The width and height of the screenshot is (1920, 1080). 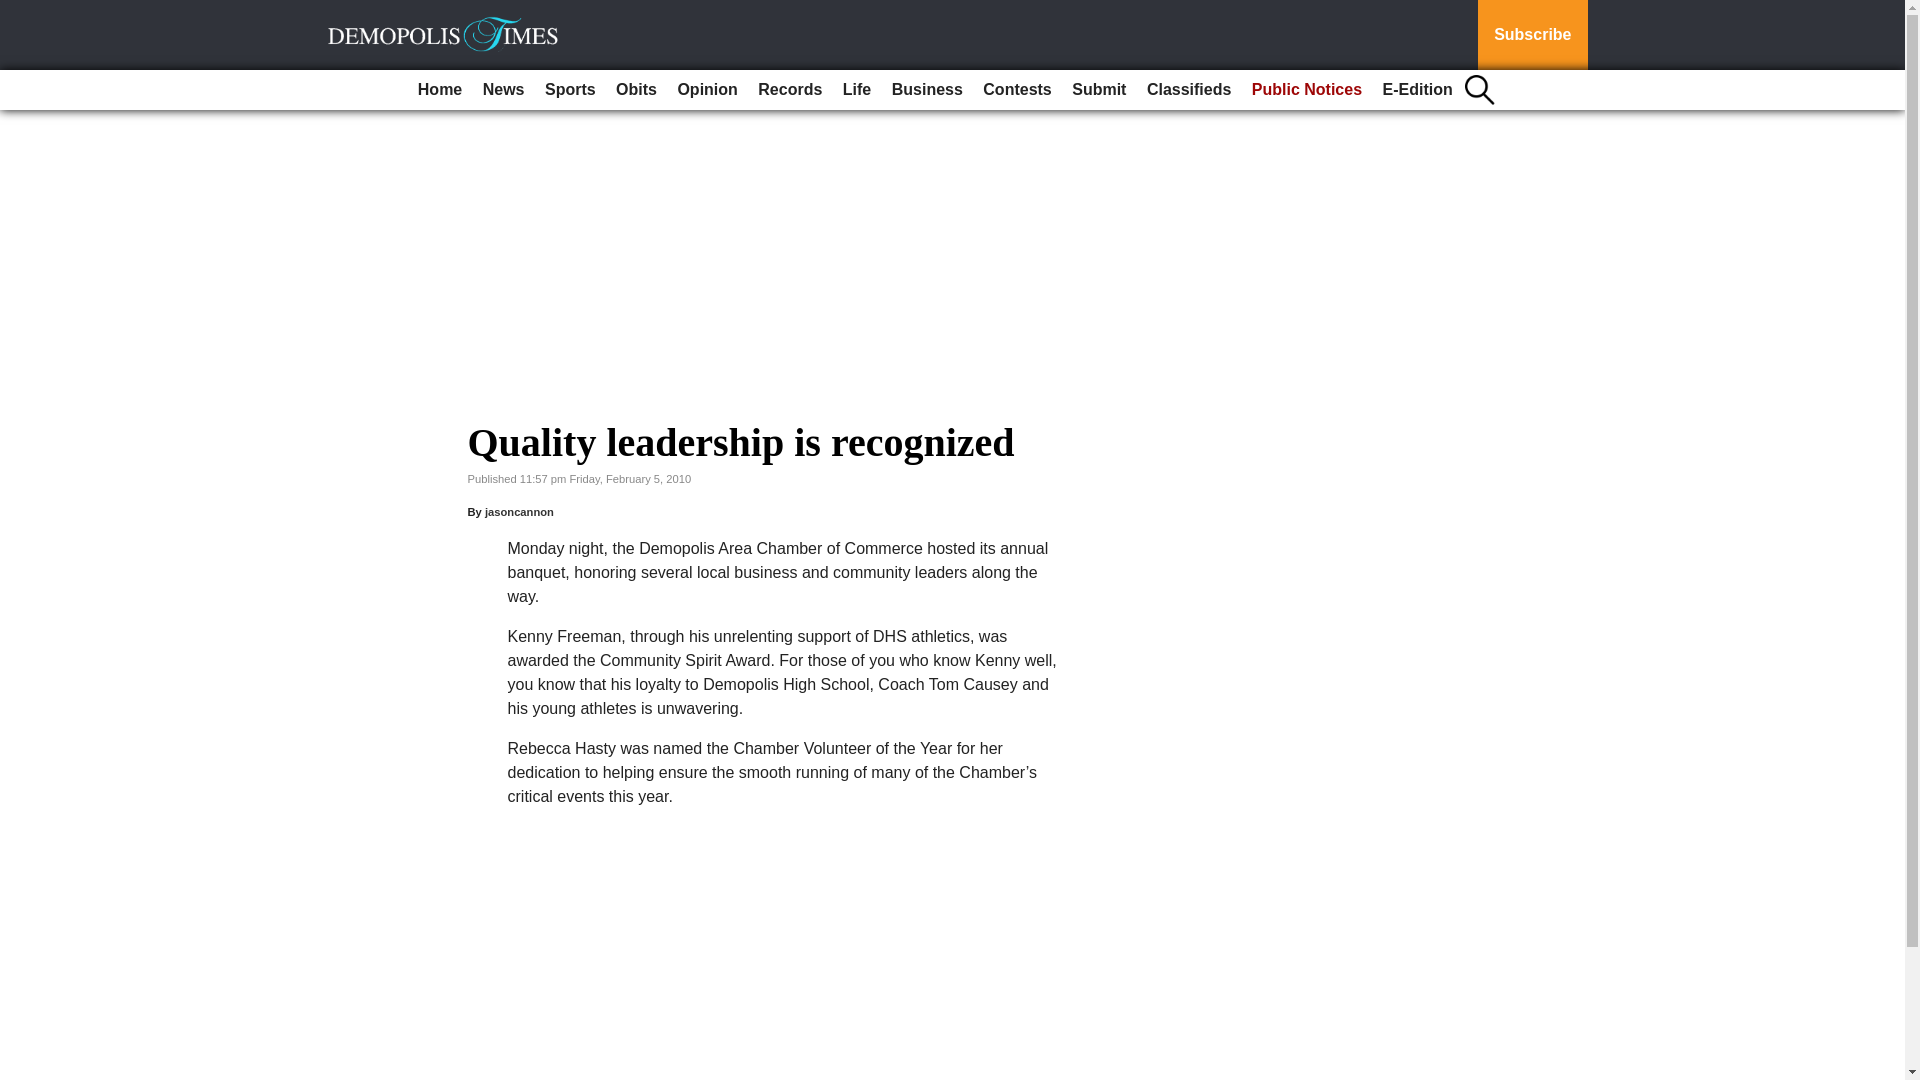 What do you see at coordinates (1017, 90) in the screenshot?
I see `Contests` at bounding box center [1017, 90].